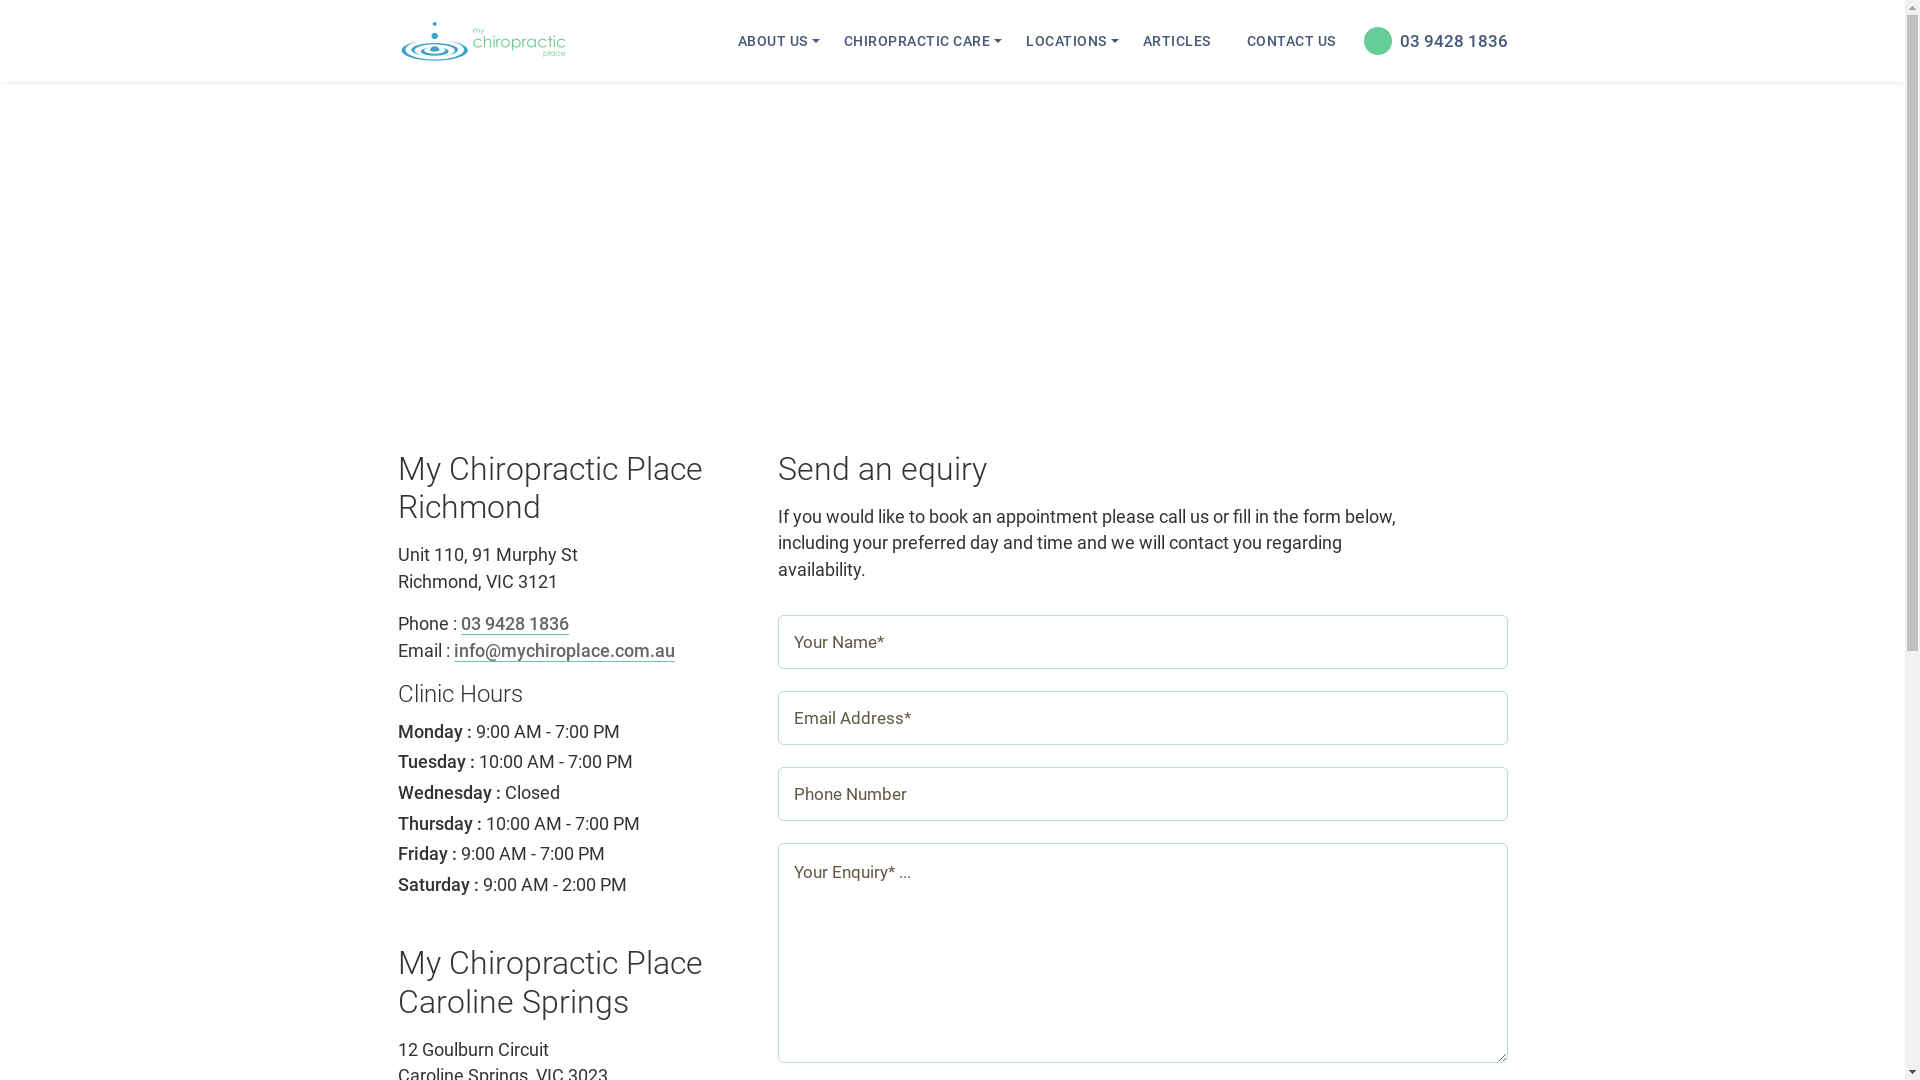 This screenshot has height=1080, width=1920. Describe the element at coordinates (1066, 41) in the screenshot. I see `LOCATIONS` at that location.